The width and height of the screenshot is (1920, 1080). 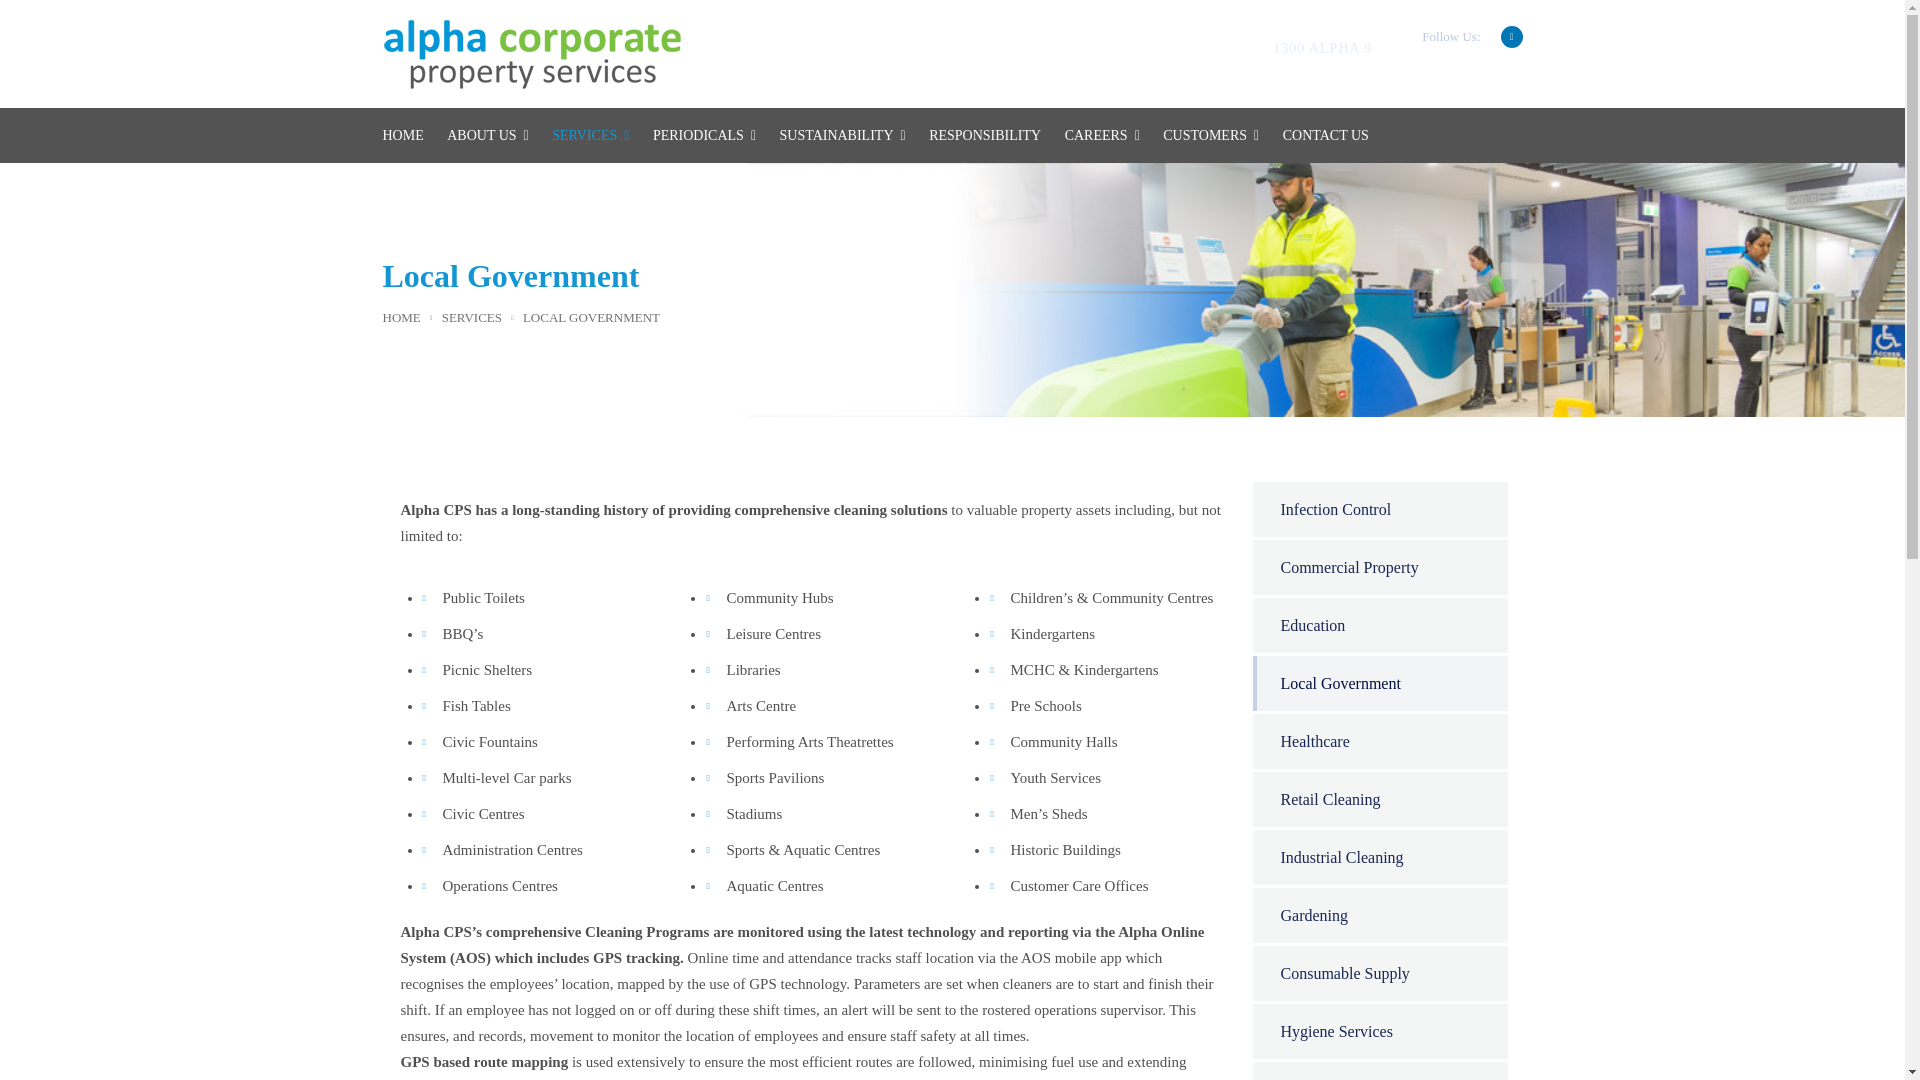 What do you see at coordinates (488, 136) in the screenshot?
I see `ABOUT US` at bounding box center [488, 136].